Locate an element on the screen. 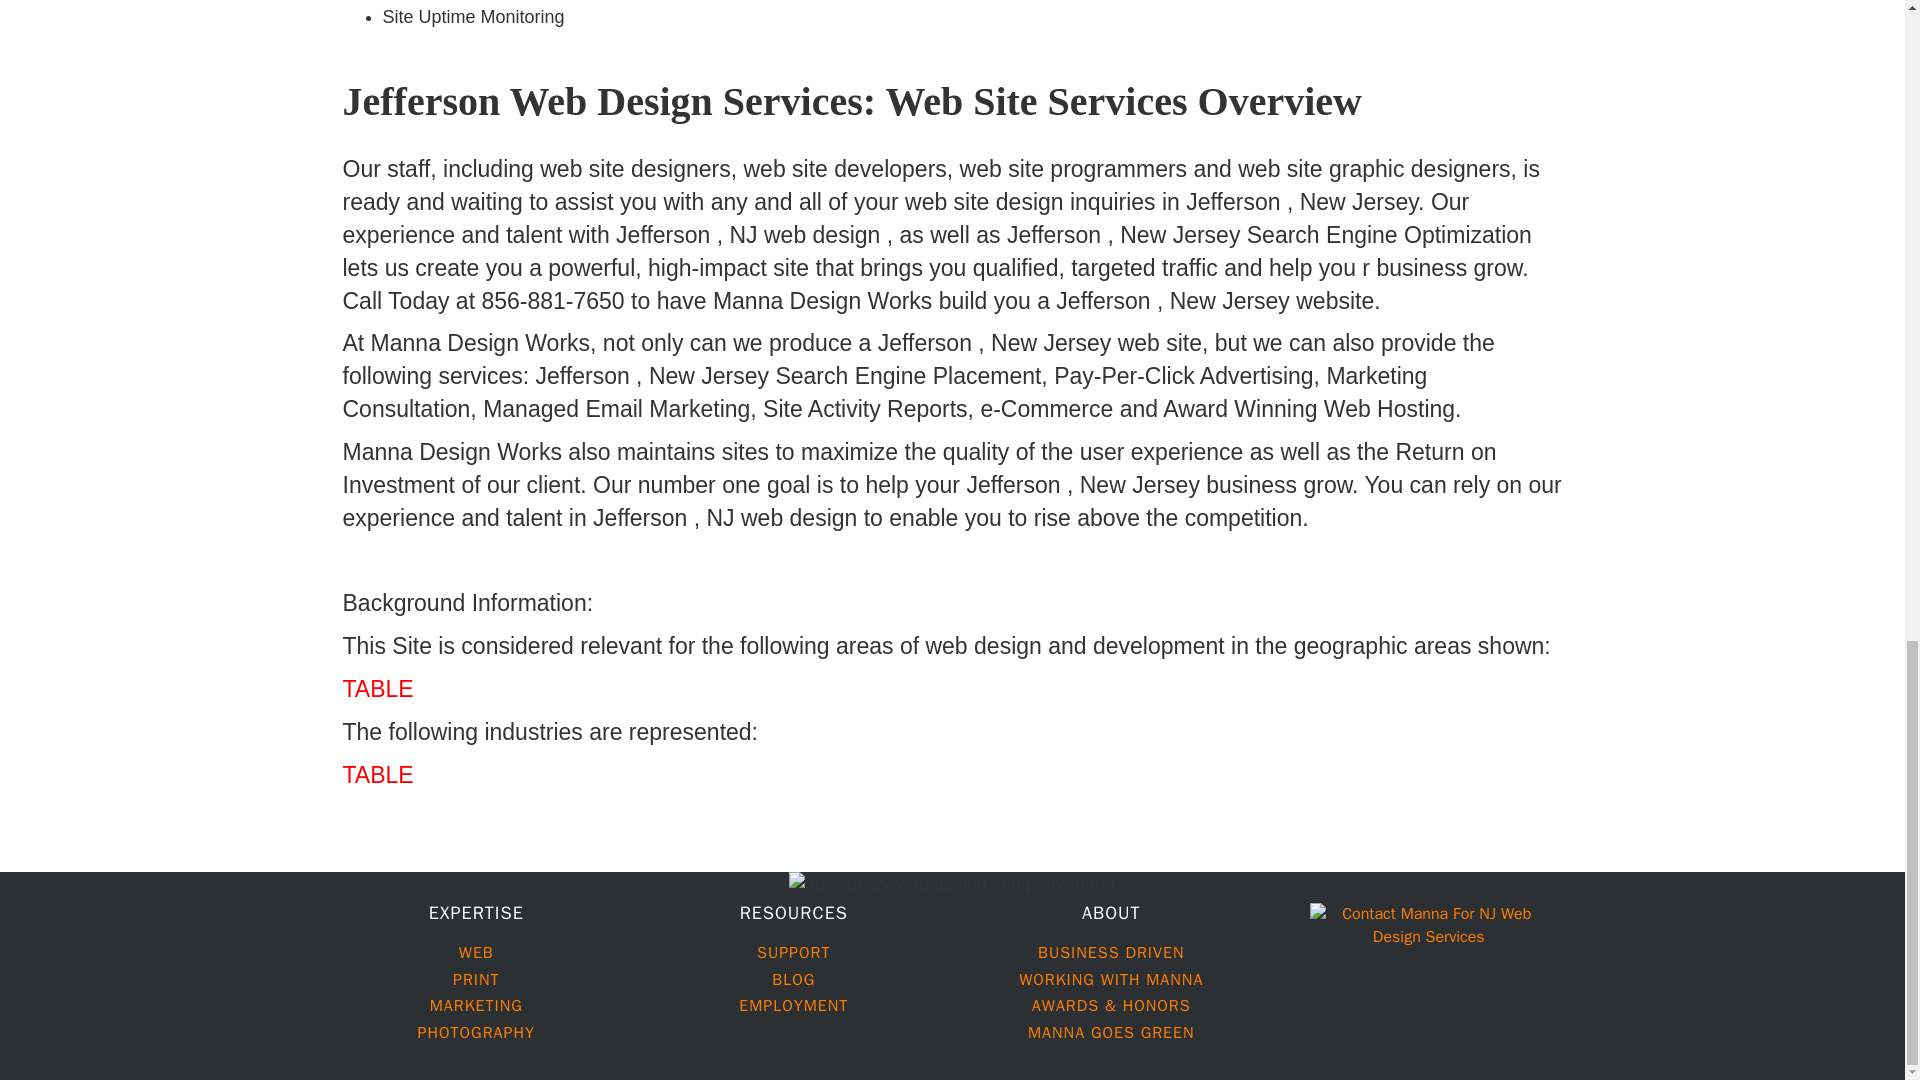 This screenshot has height=1080, width=1920. MARKETING is located at coordinates (476, 1006).